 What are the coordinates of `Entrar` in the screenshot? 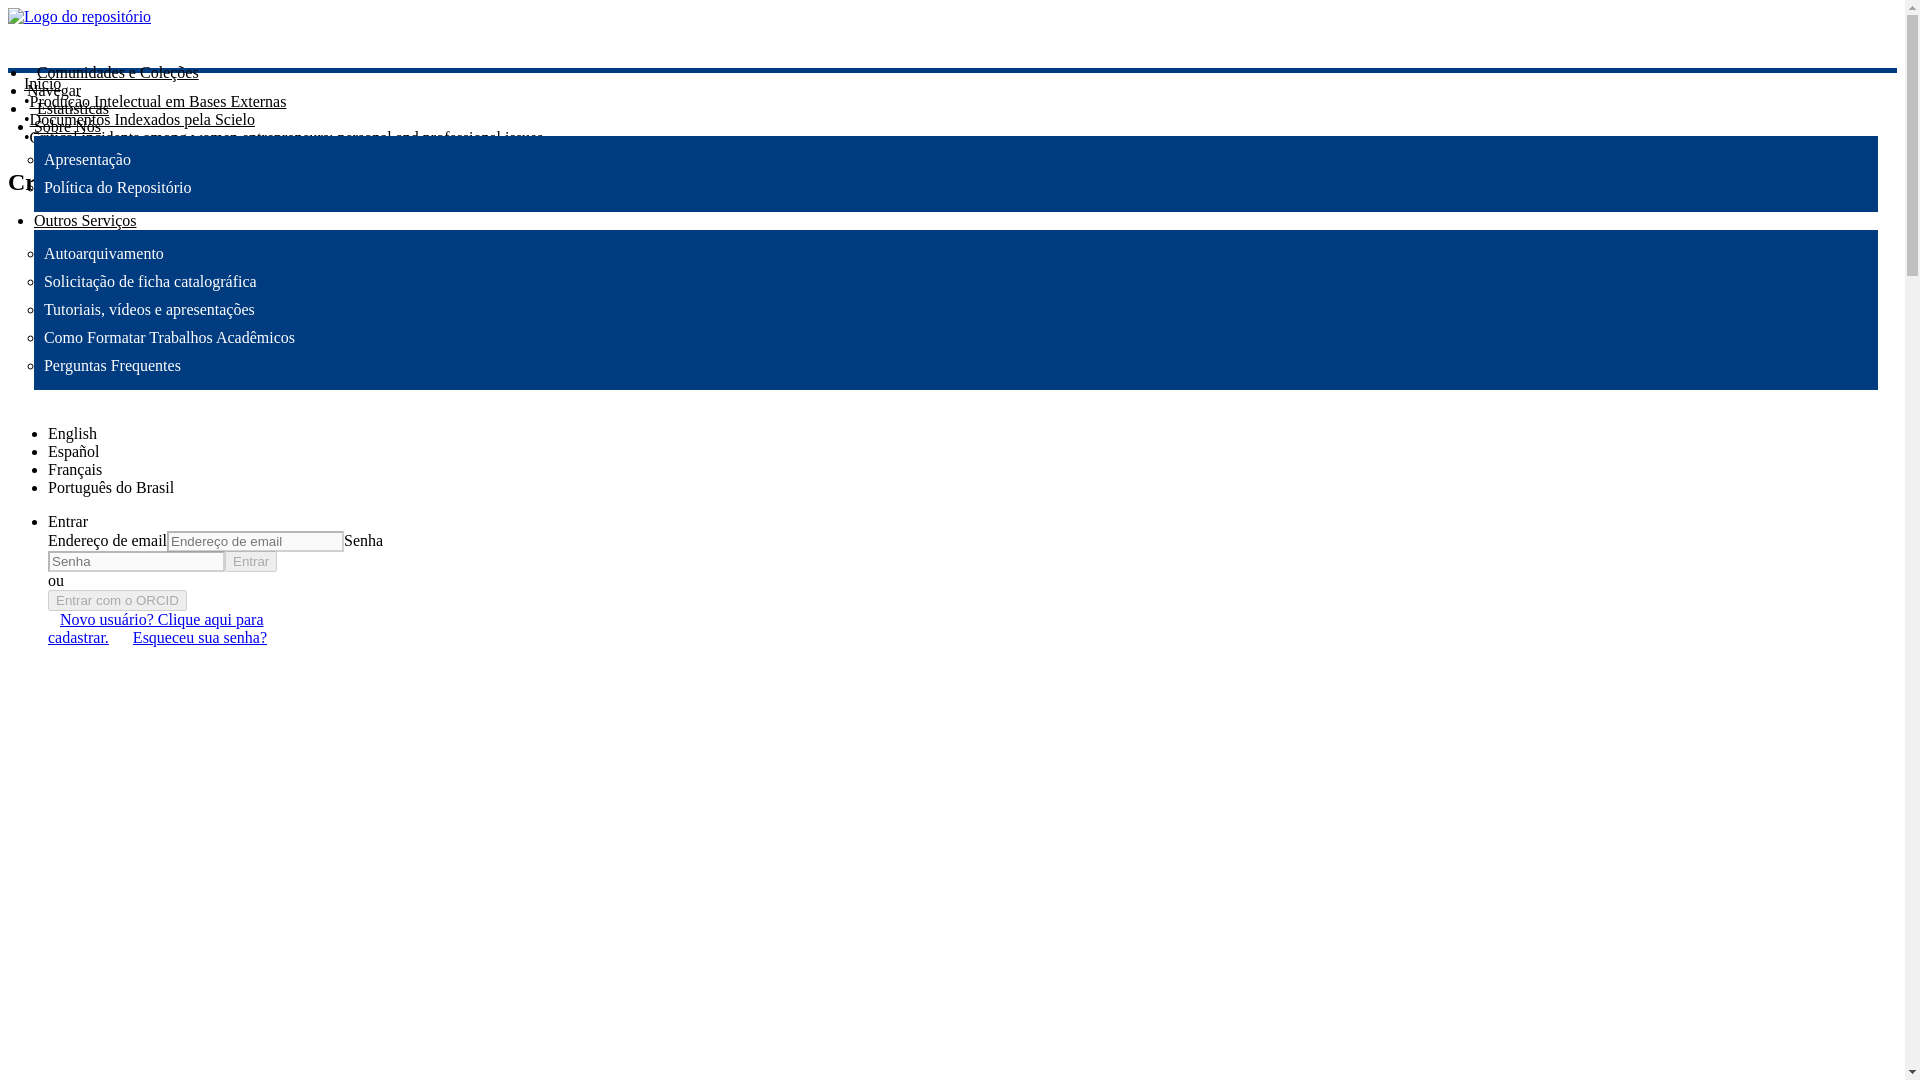 It's located at (250, 561).